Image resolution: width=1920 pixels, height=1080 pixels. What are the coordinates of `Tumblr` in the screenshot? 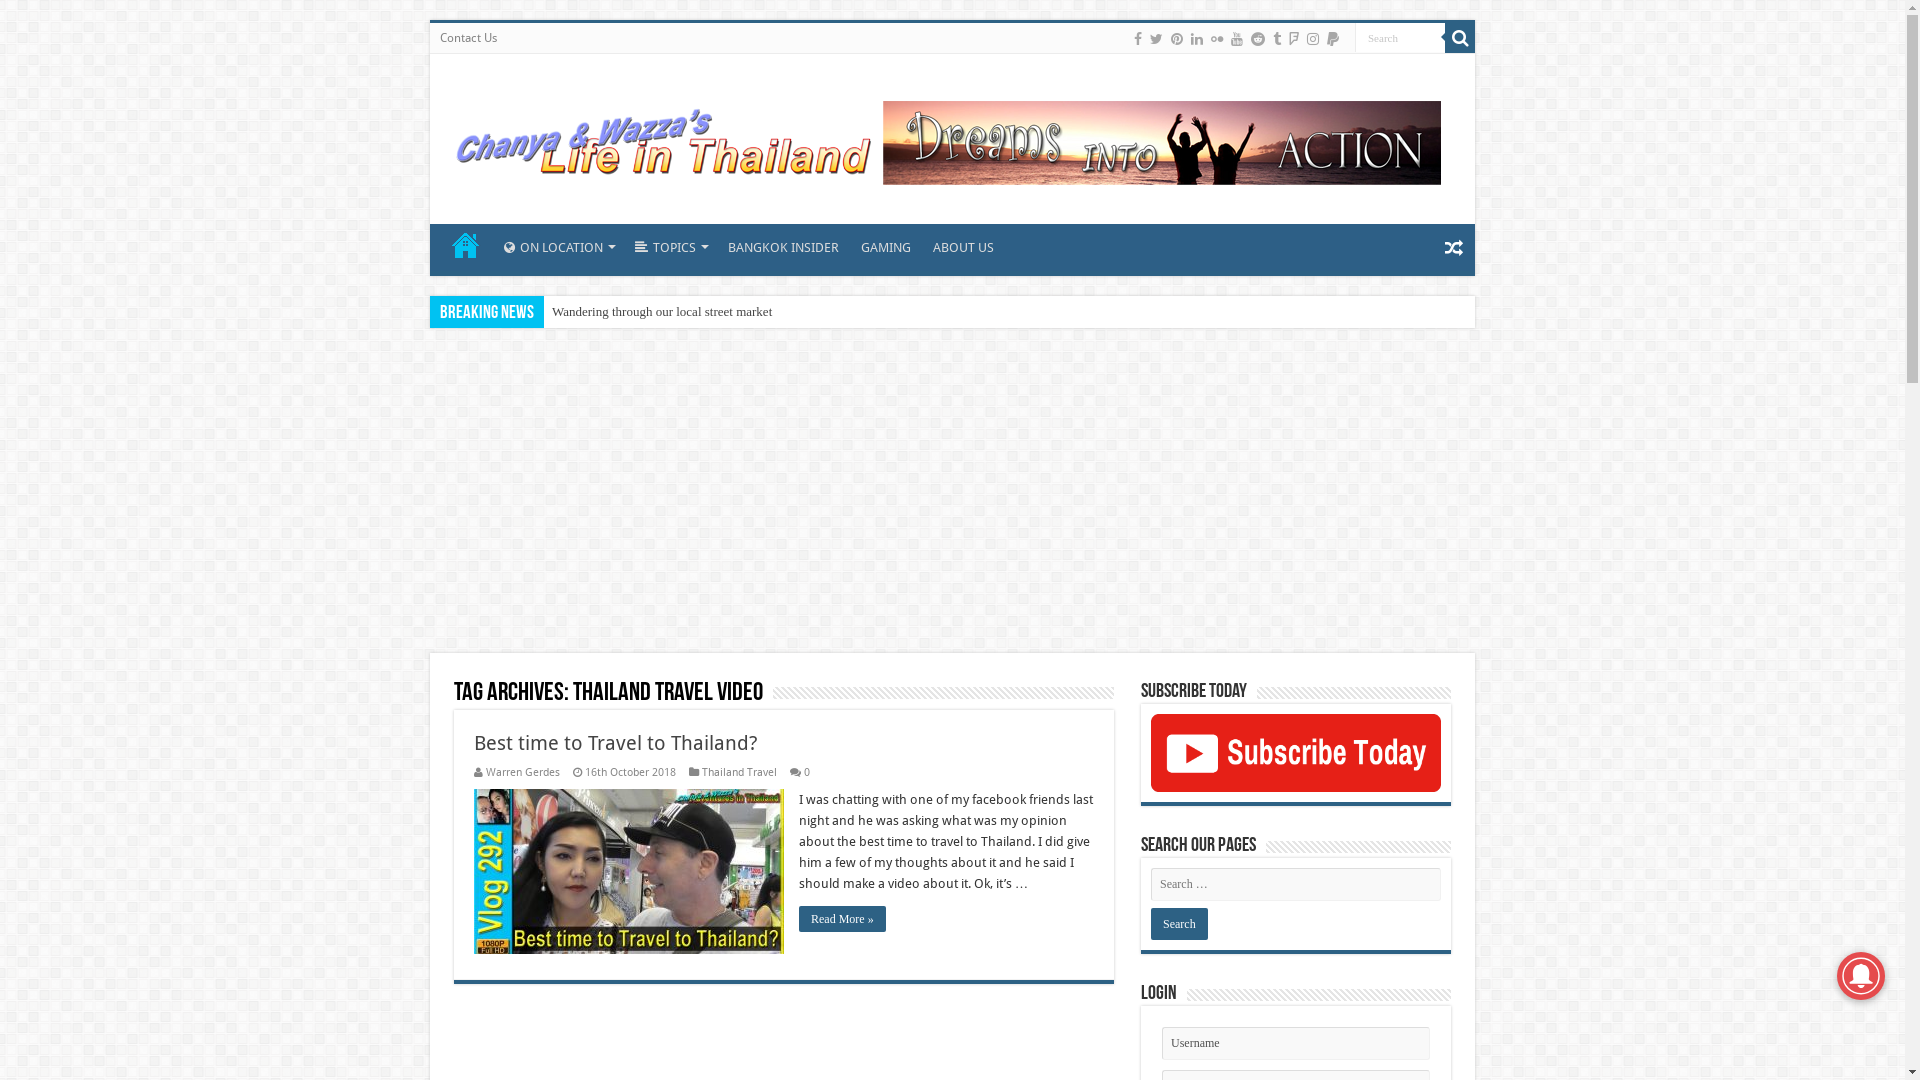 It's located at (1277, 39).